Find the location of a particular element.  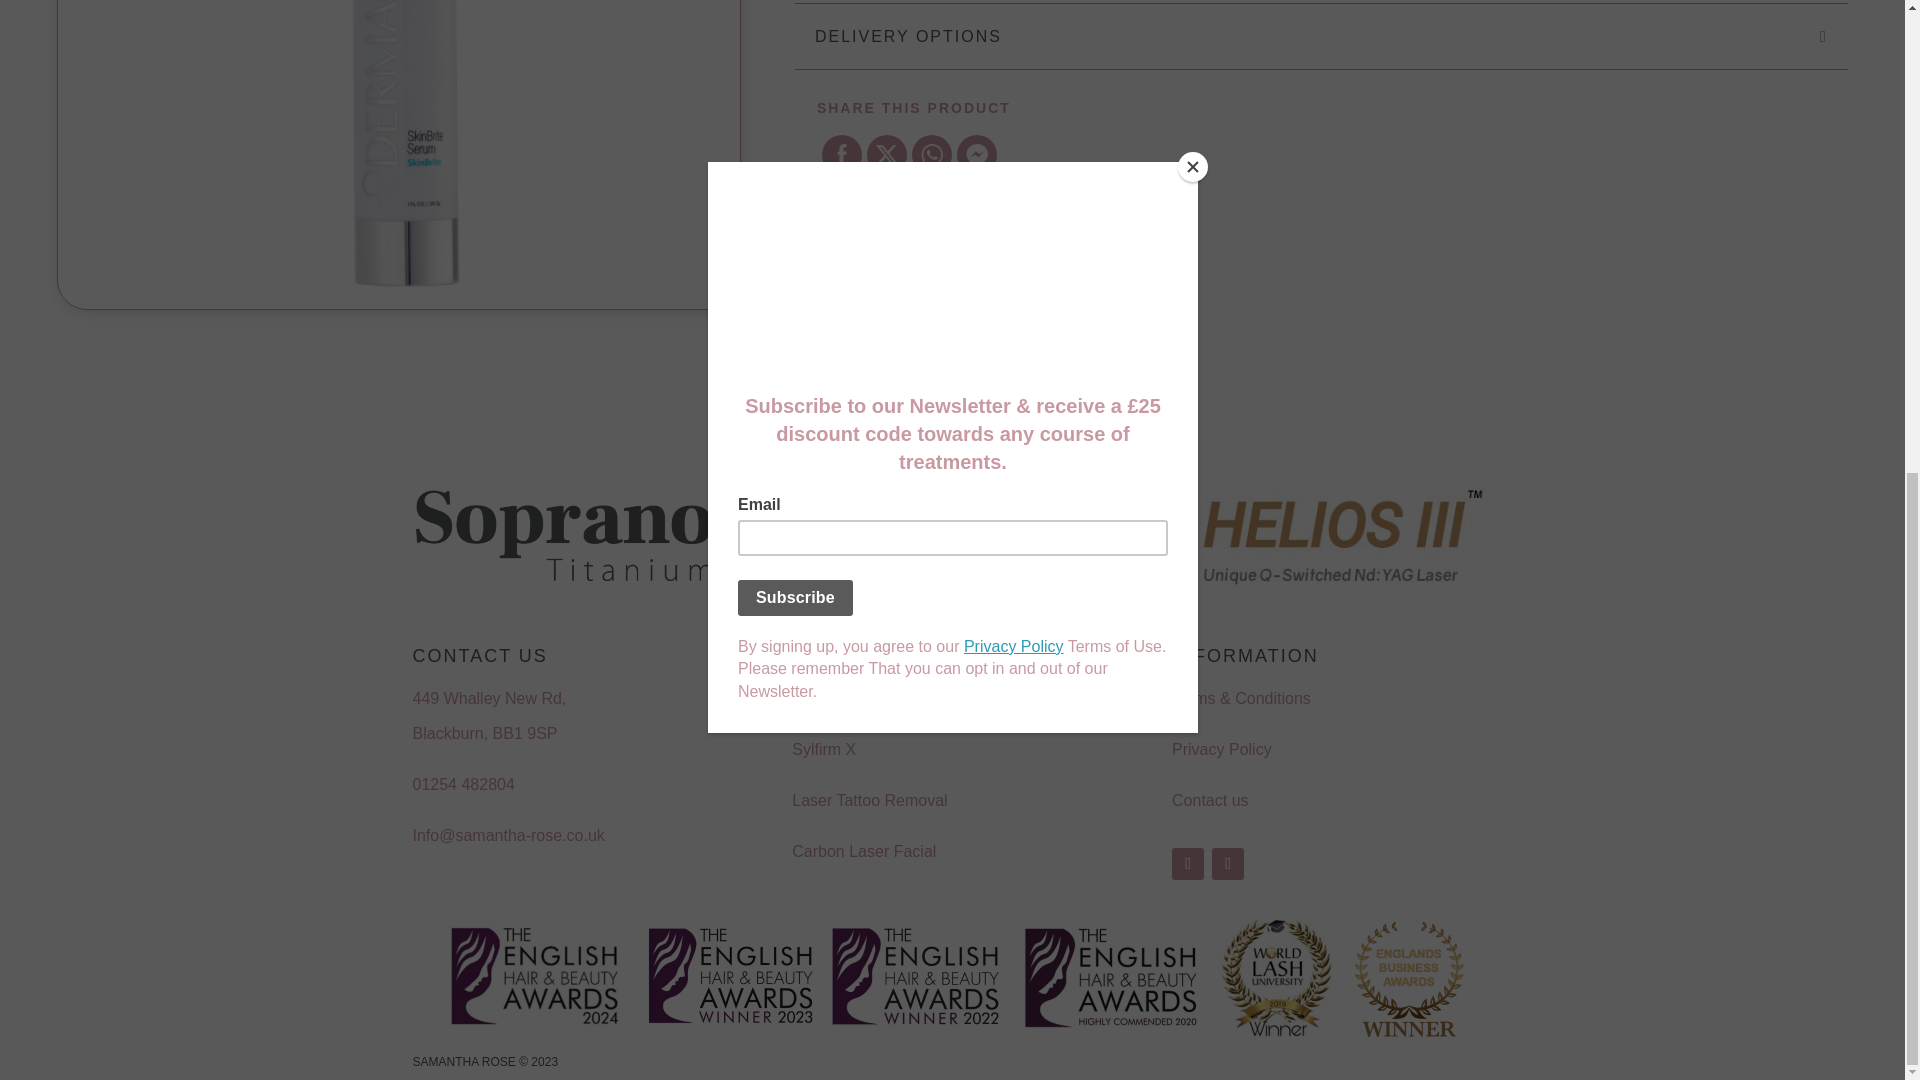

Follow on Facebook is located at coordinates (1187, 864).